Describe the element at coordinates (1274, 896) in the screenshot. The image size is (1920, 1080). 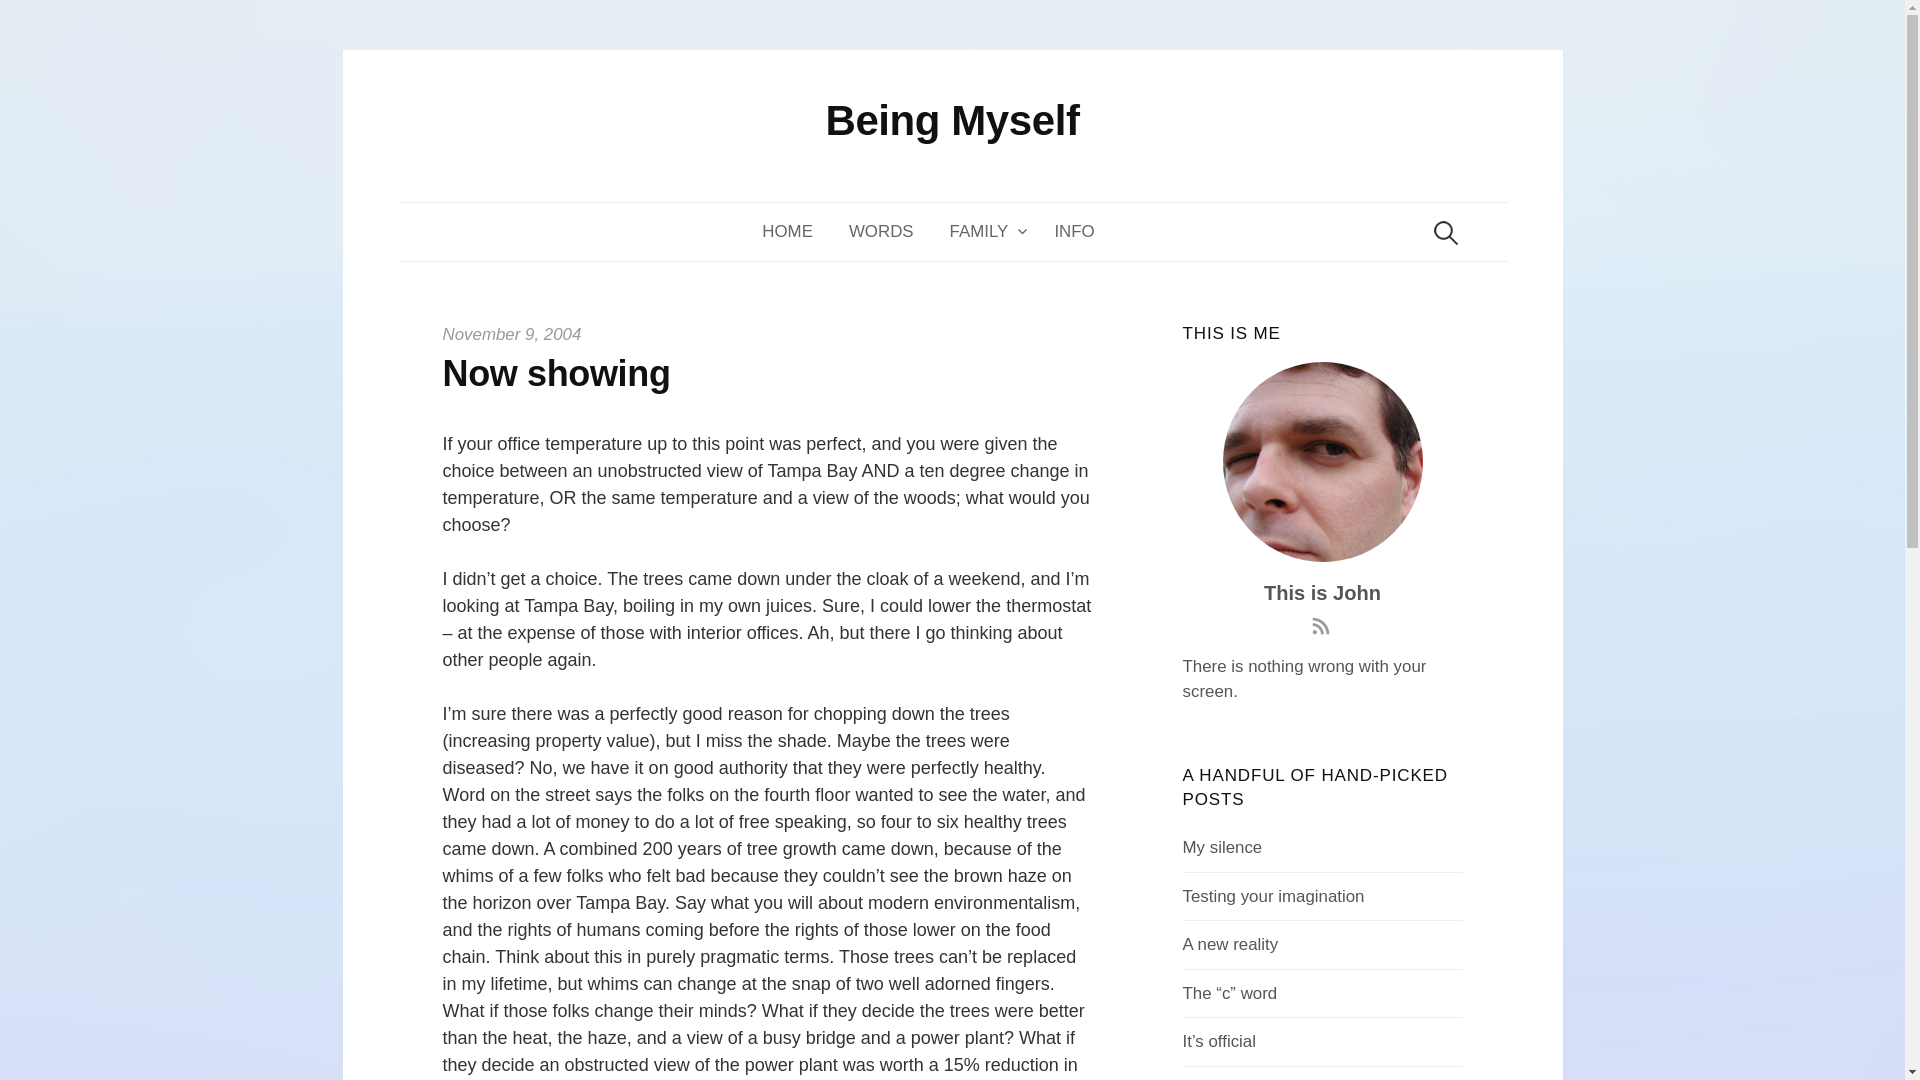
I see `Testing your imagination` at that location.